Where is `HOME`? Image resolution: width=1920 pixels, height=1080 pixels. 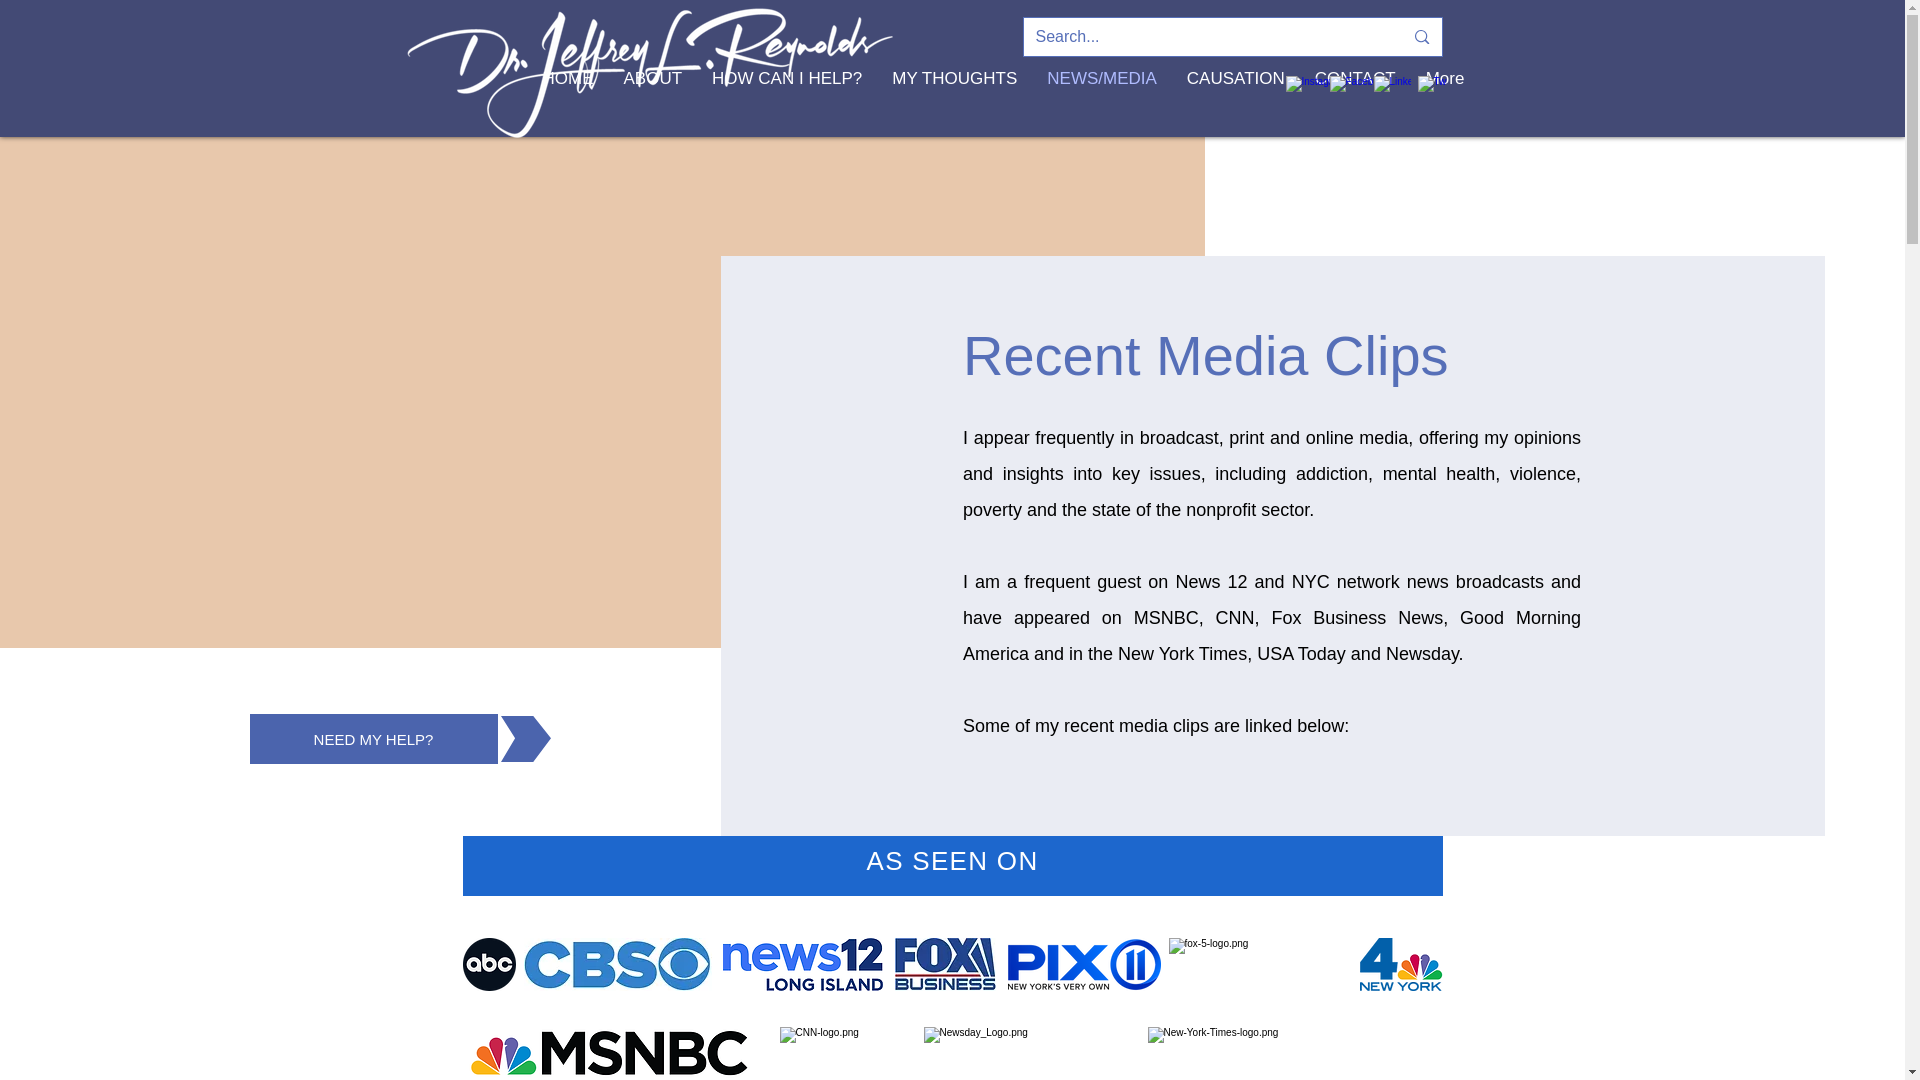 HOME is located at coordinates (568, 110).